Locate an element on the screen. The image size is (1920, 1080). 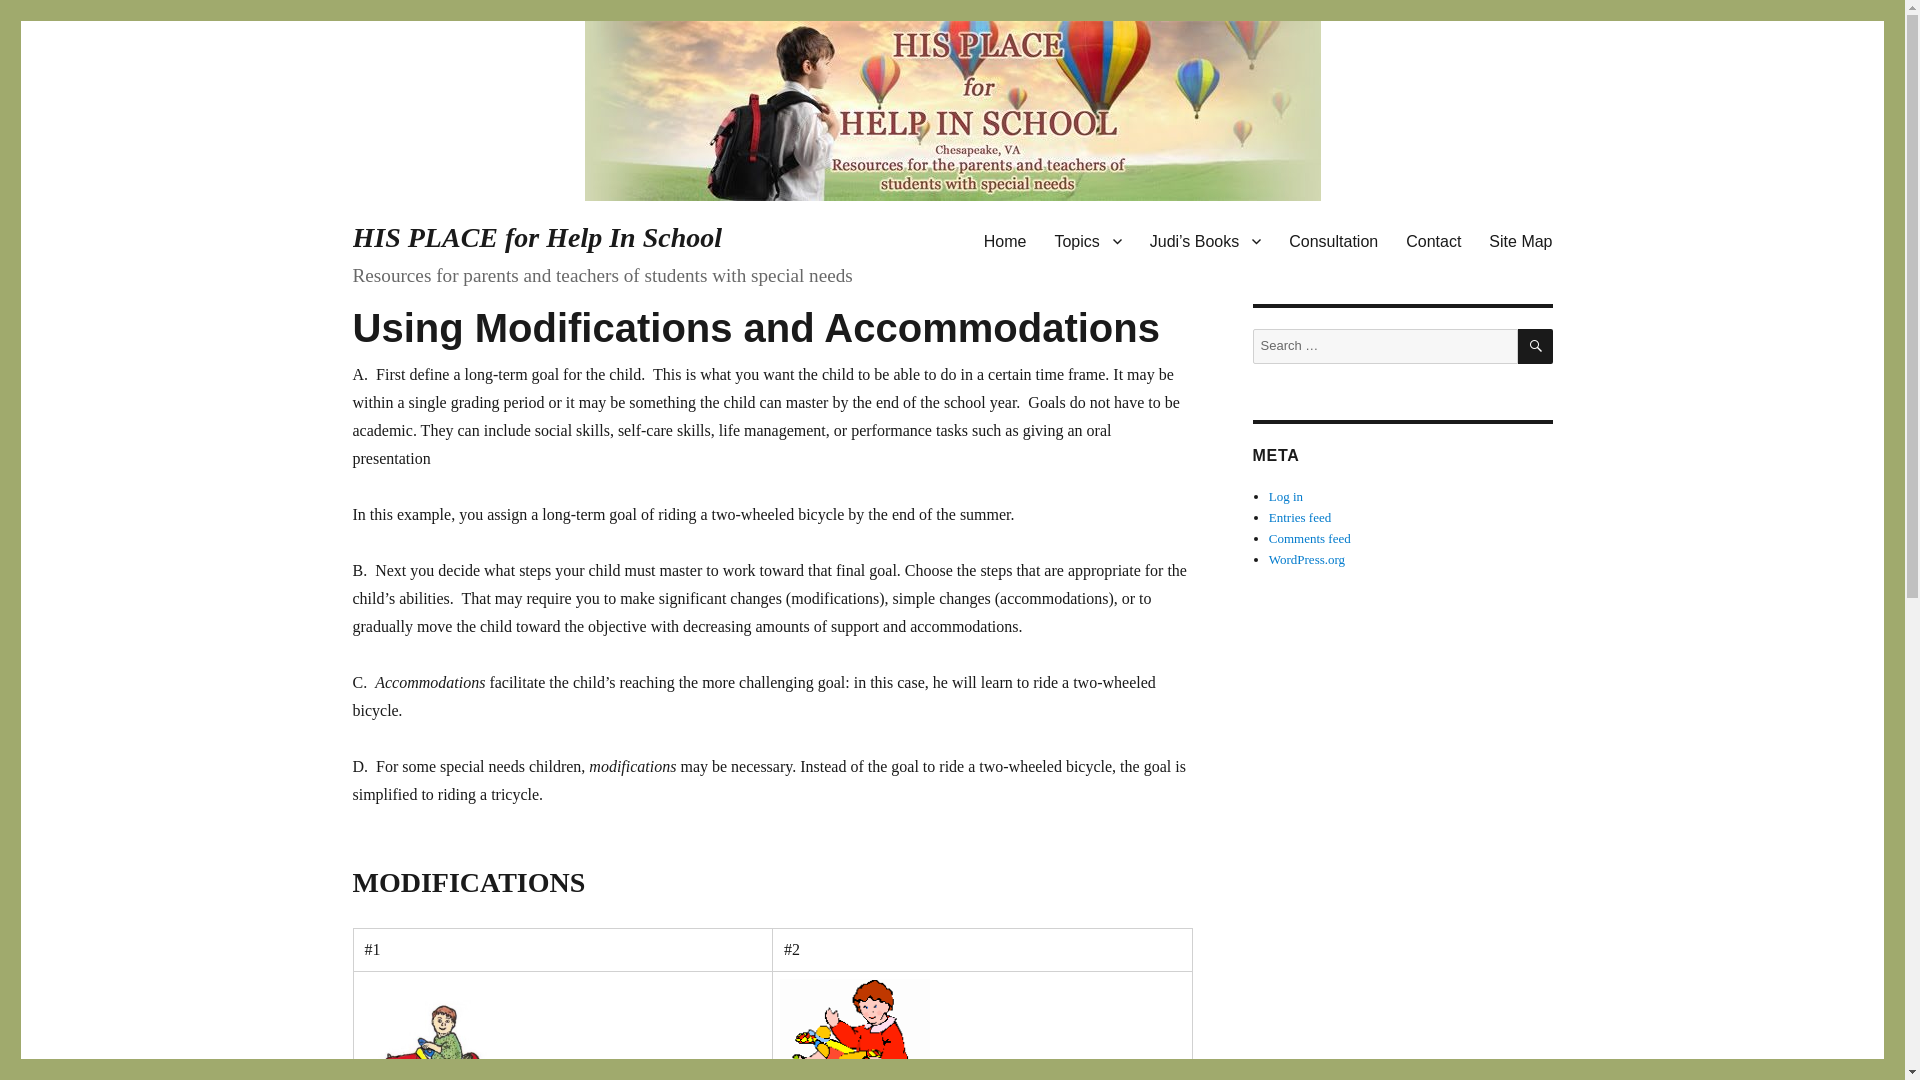
HIS PLACE for Help In School is located at coordinates (536, 237).